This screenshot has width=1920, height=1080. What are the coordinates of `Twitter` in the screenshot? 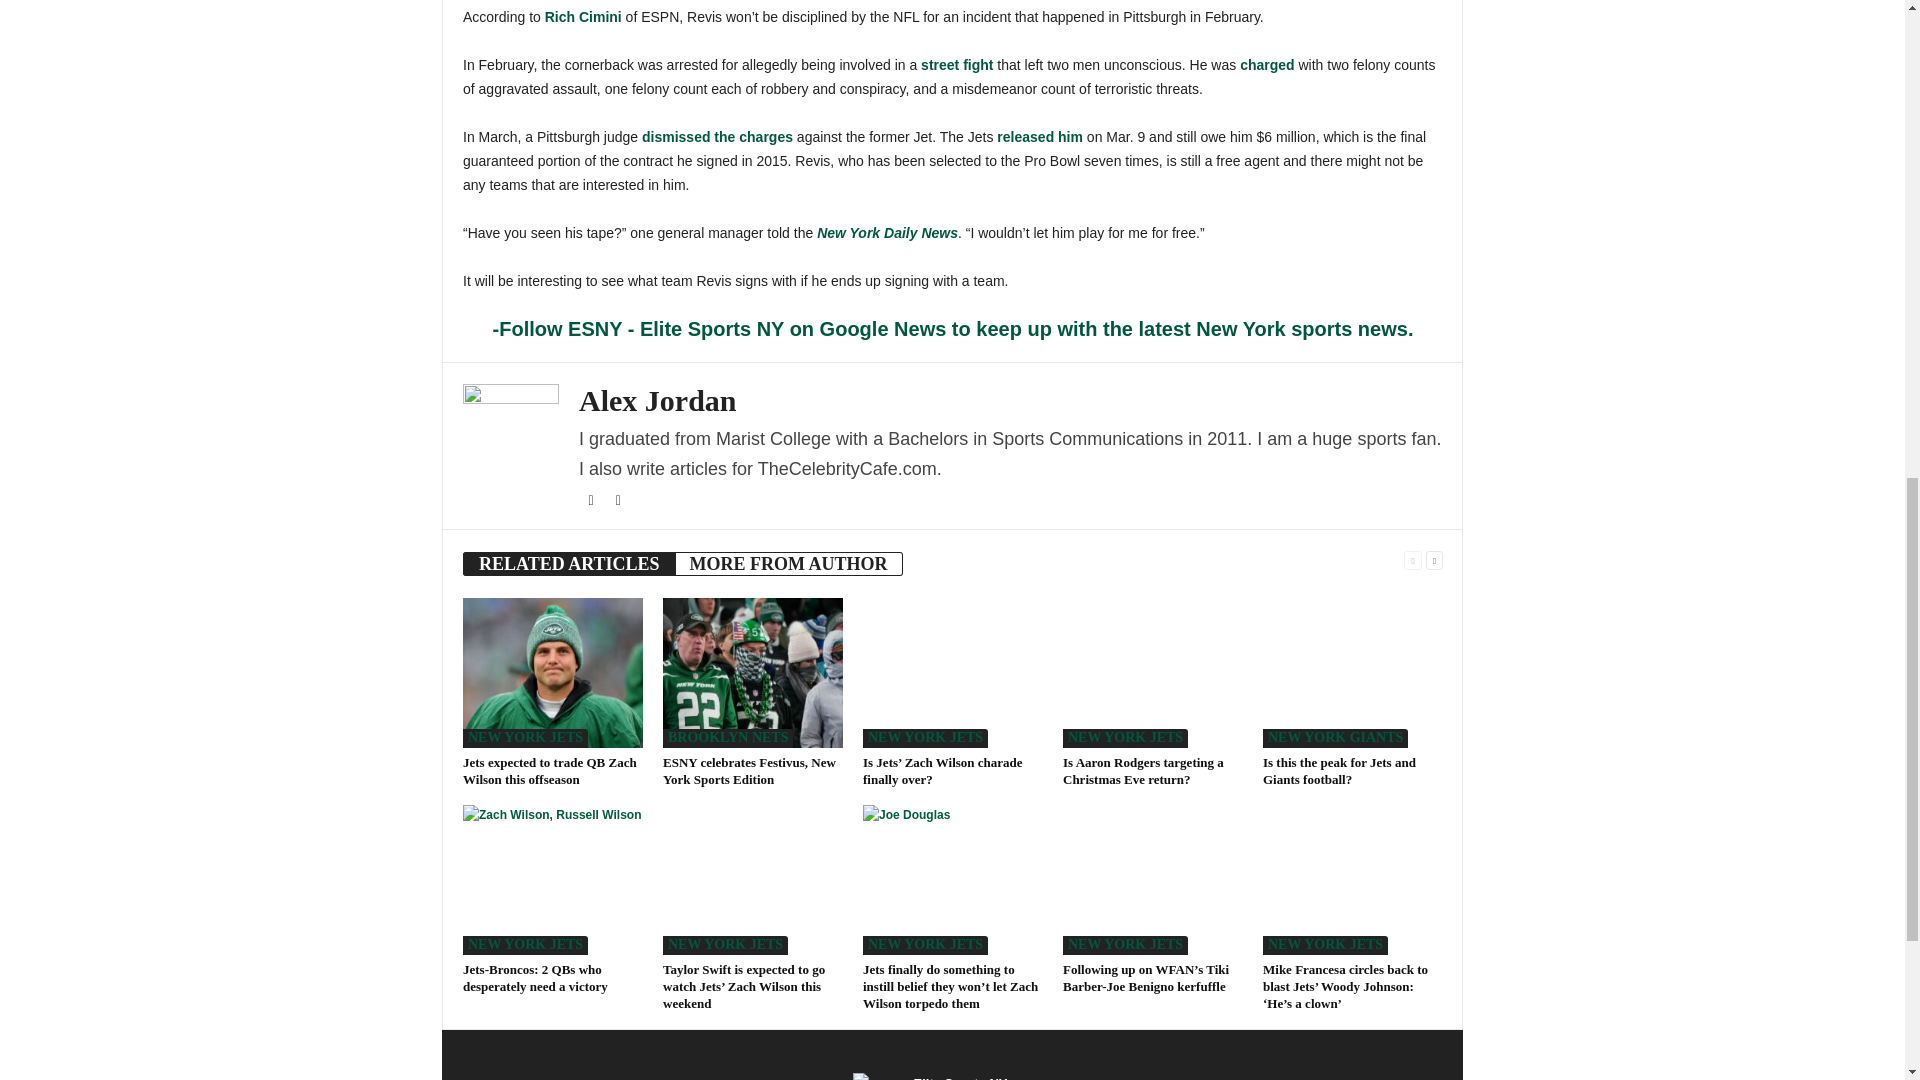 It's located at (618, 500).